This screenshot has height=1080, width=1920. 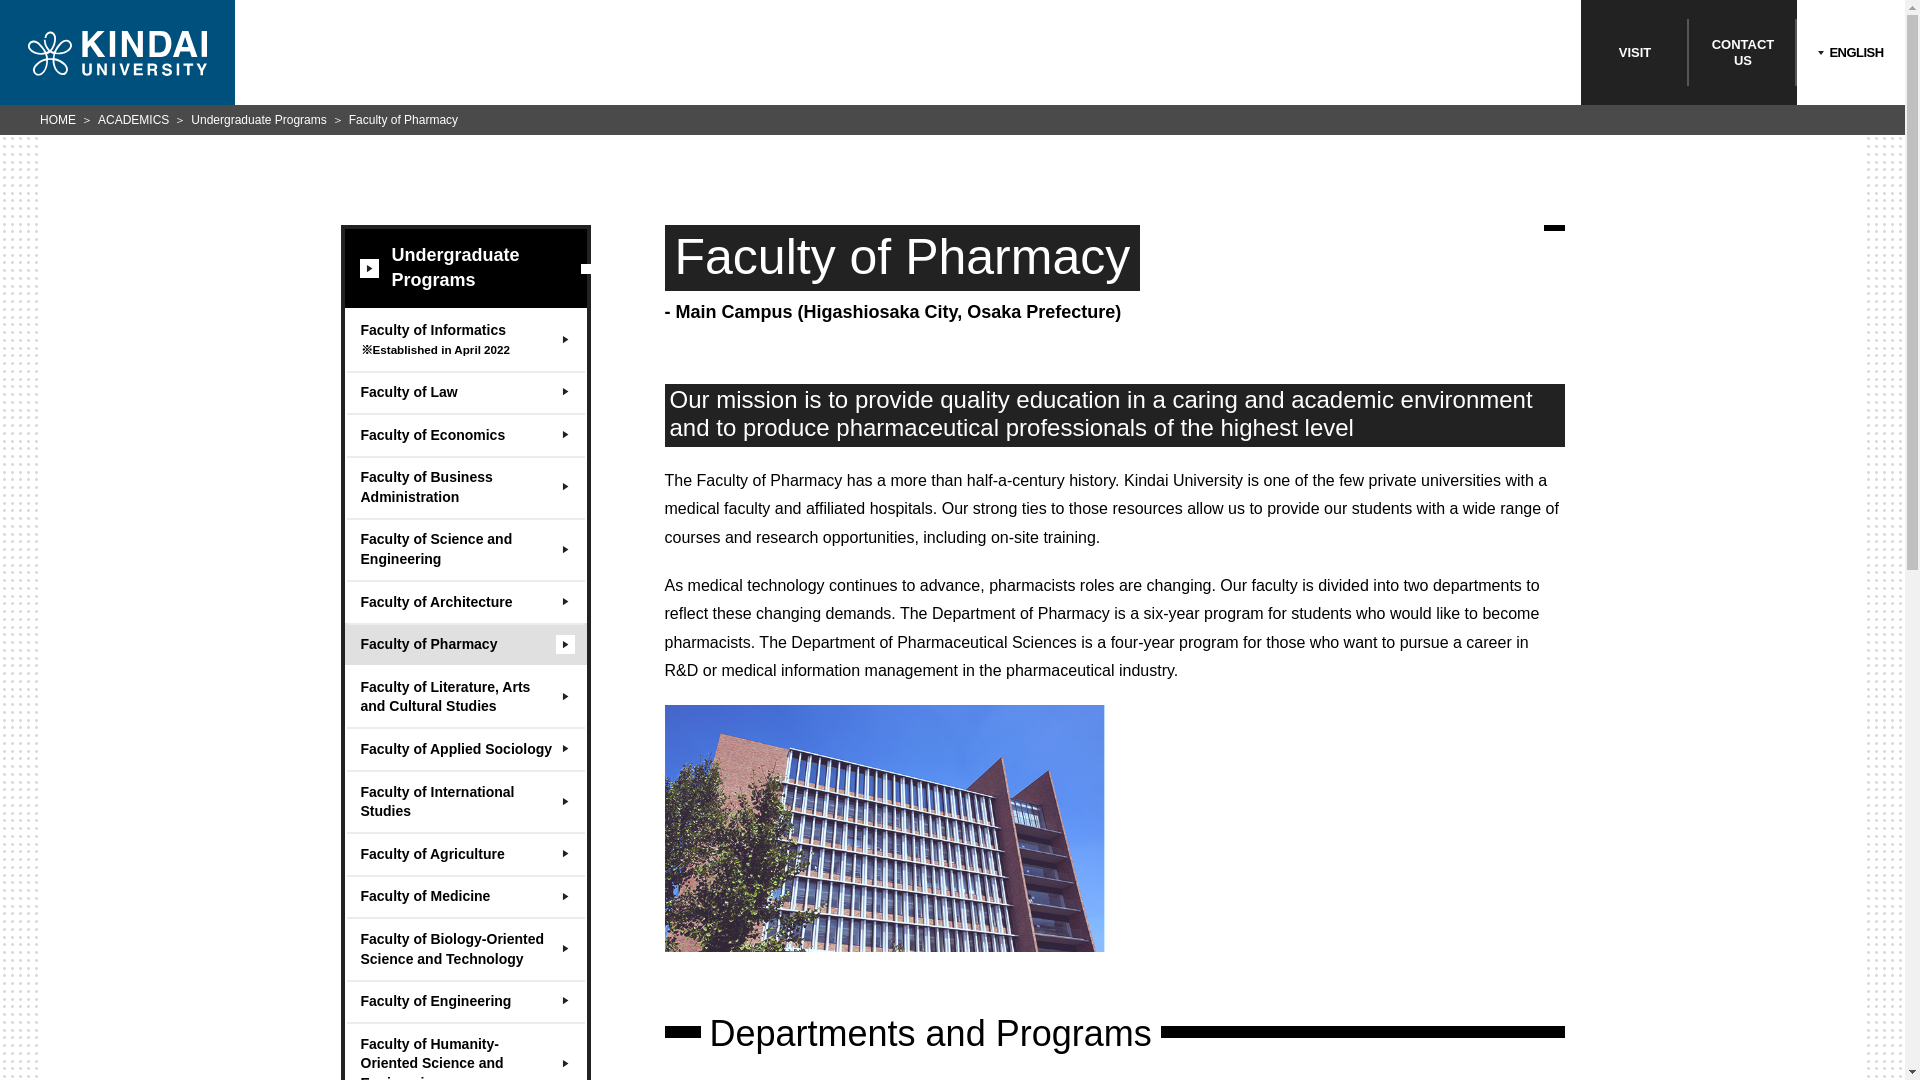 I want to click on HOME, so click(x=58, y=120).